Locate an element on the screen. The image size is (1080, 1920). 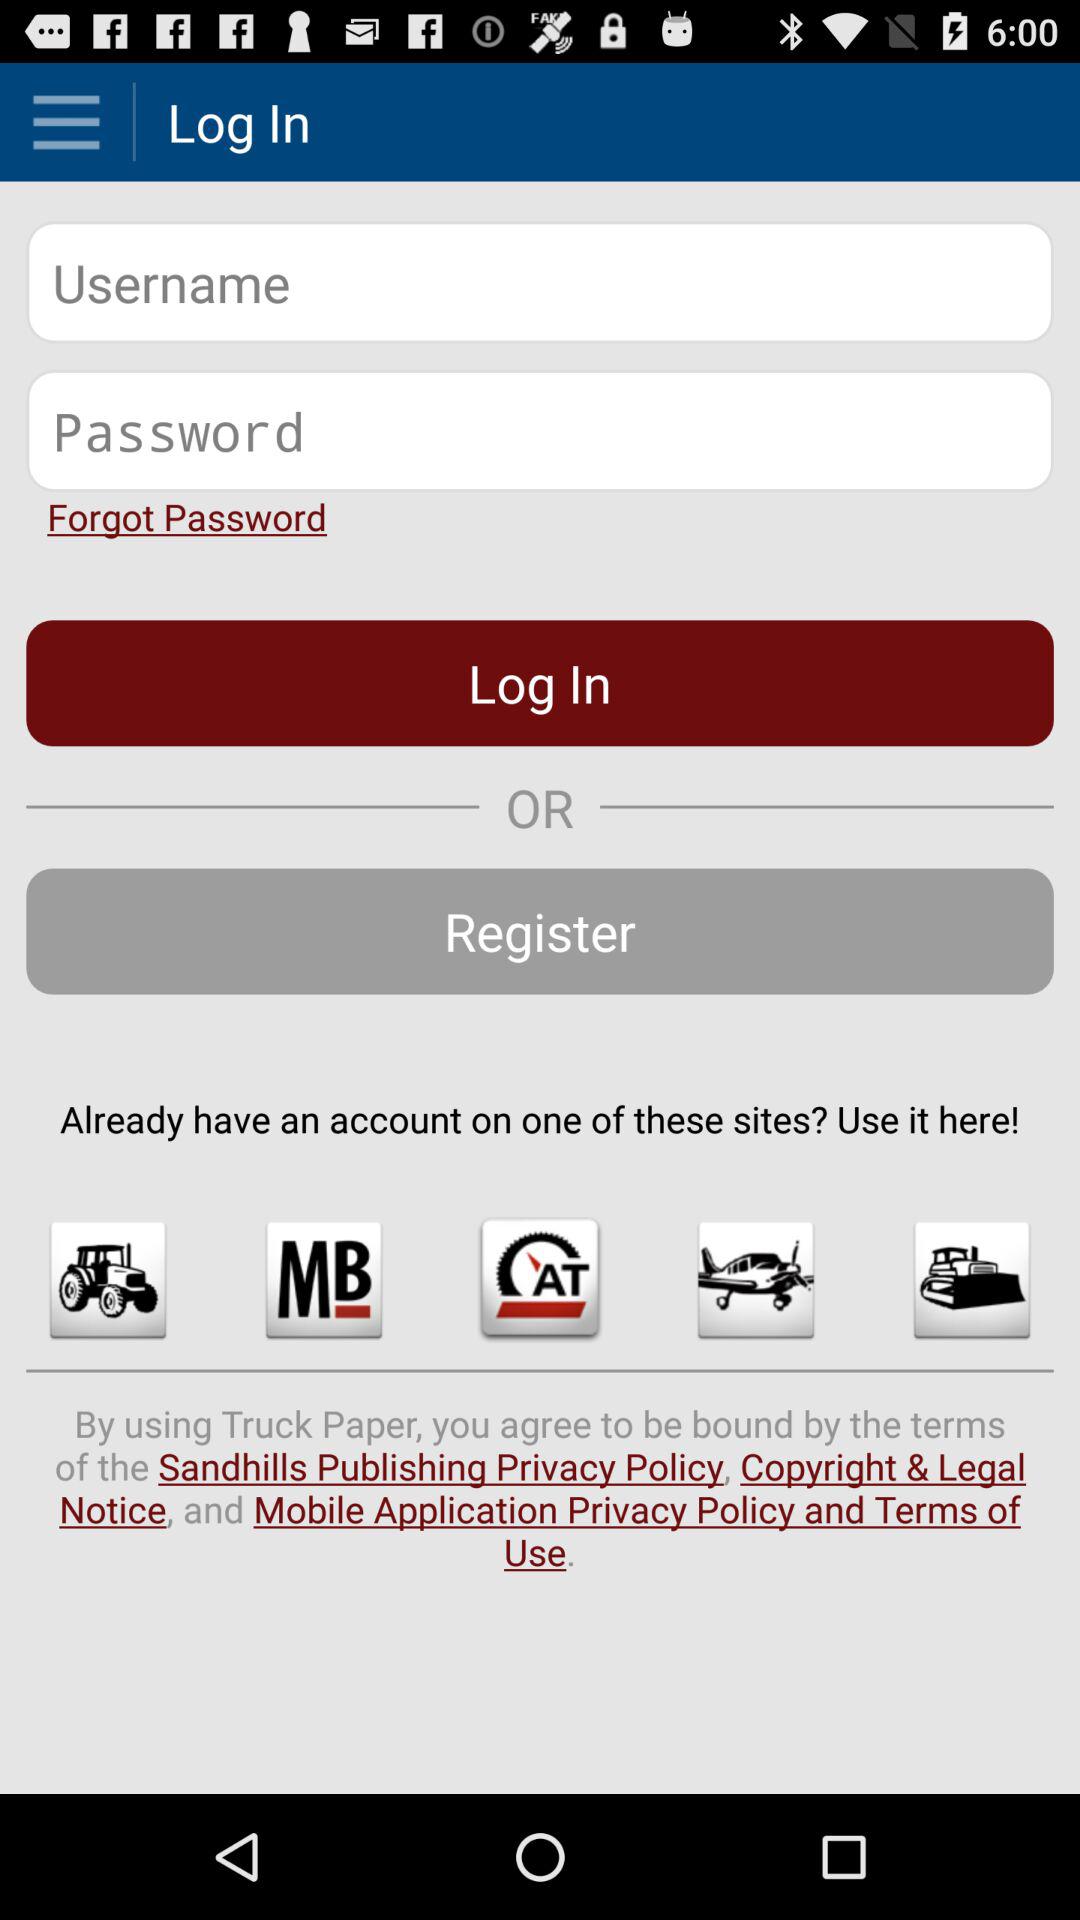
password is located at coordinates (540, 430).